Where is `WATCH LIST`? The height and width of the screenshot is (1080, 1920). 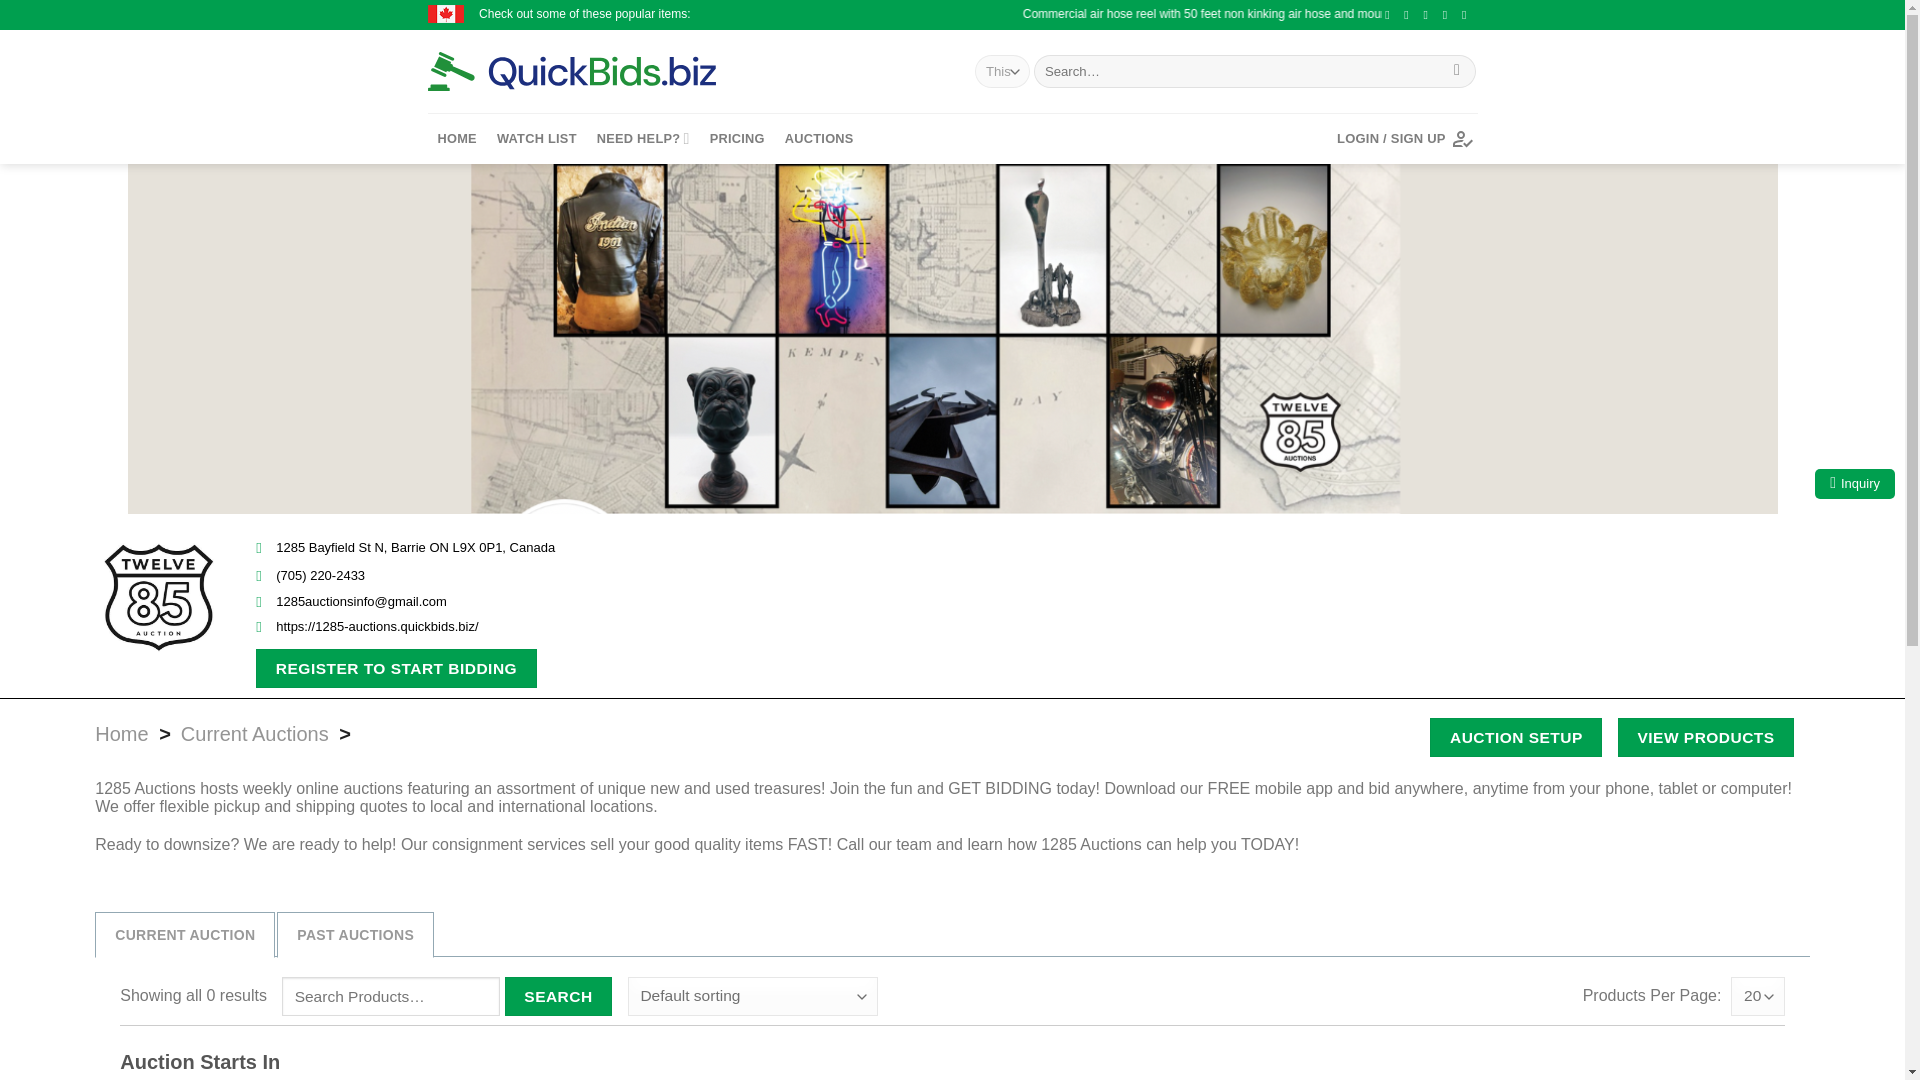 WATCH LIST is located at coordinates (537, 138).